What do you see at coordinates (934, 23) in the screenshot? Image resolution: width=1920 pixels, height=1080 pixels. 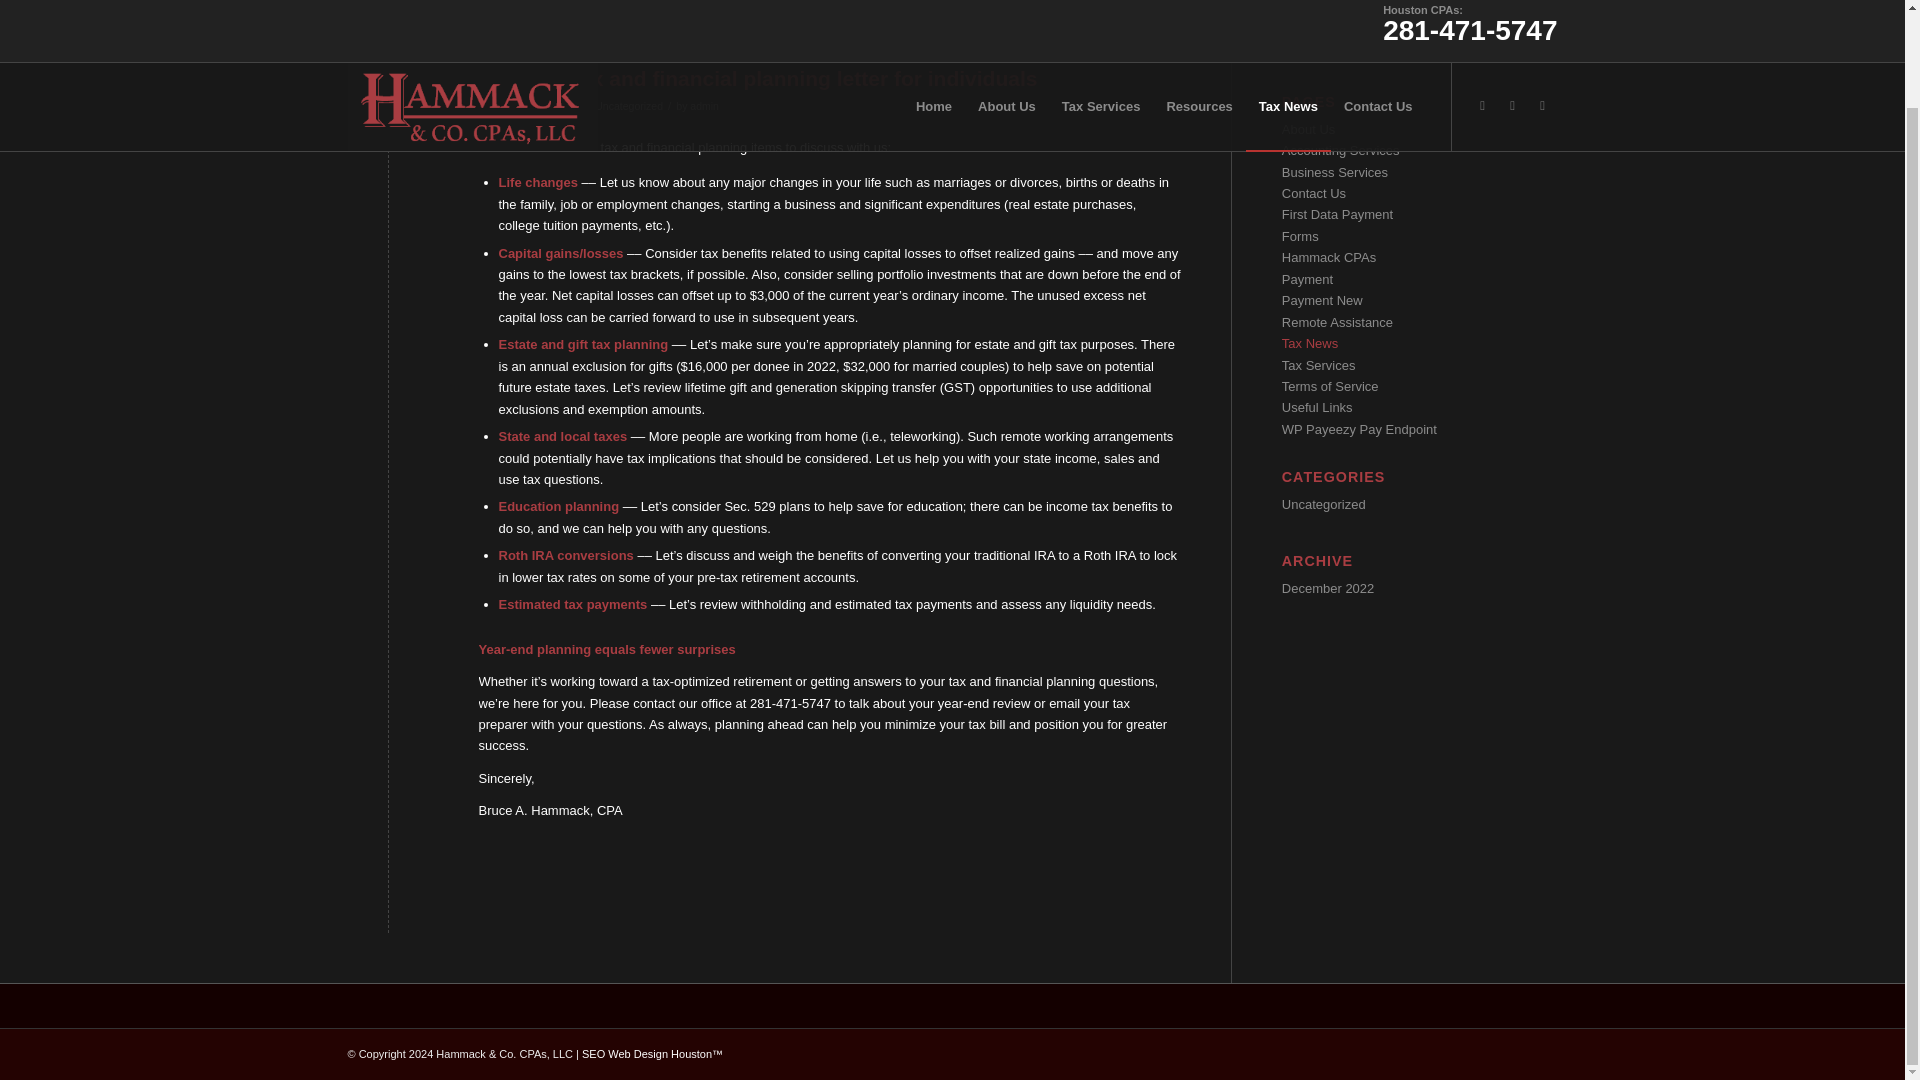 I see `Hammack CPA Services` at bounding box center [934, 23].